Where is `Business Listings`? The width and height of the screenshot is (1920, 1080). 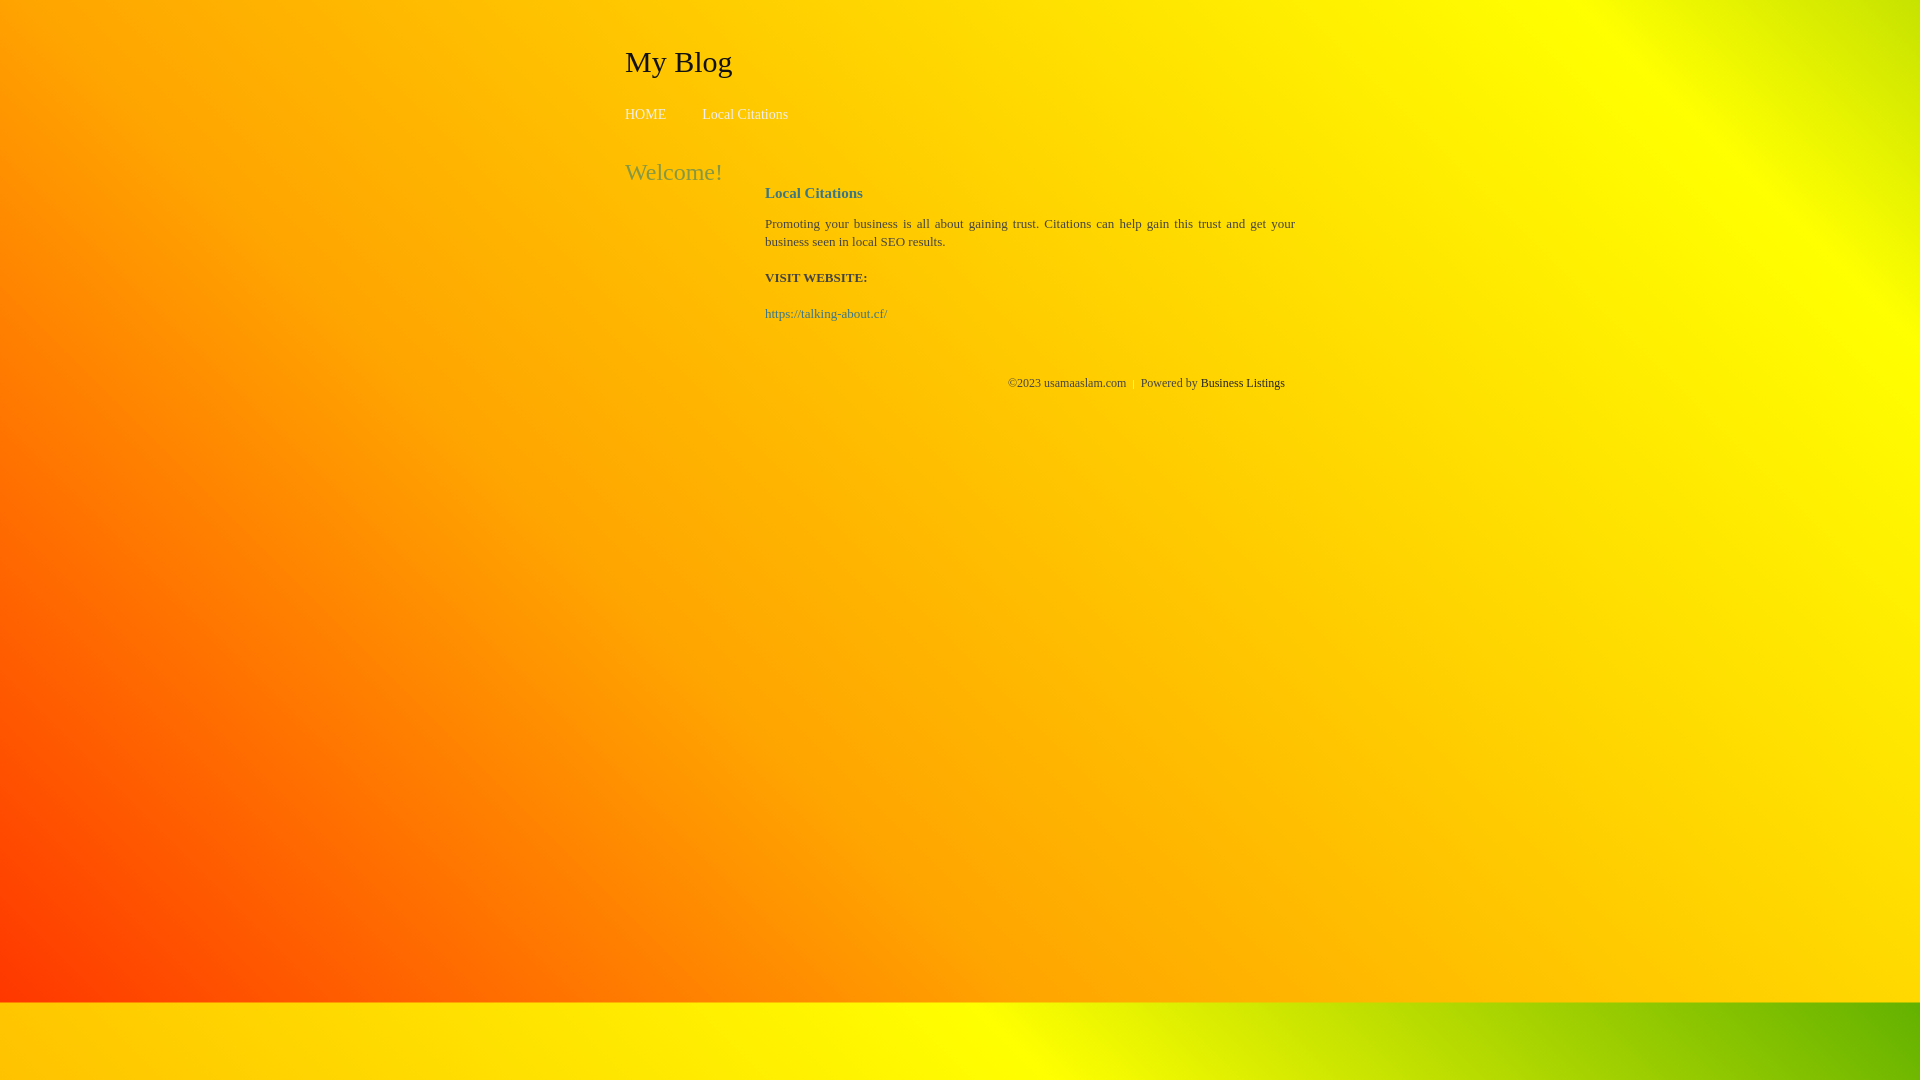 Business Listings is located at coordinates (1243, 383).